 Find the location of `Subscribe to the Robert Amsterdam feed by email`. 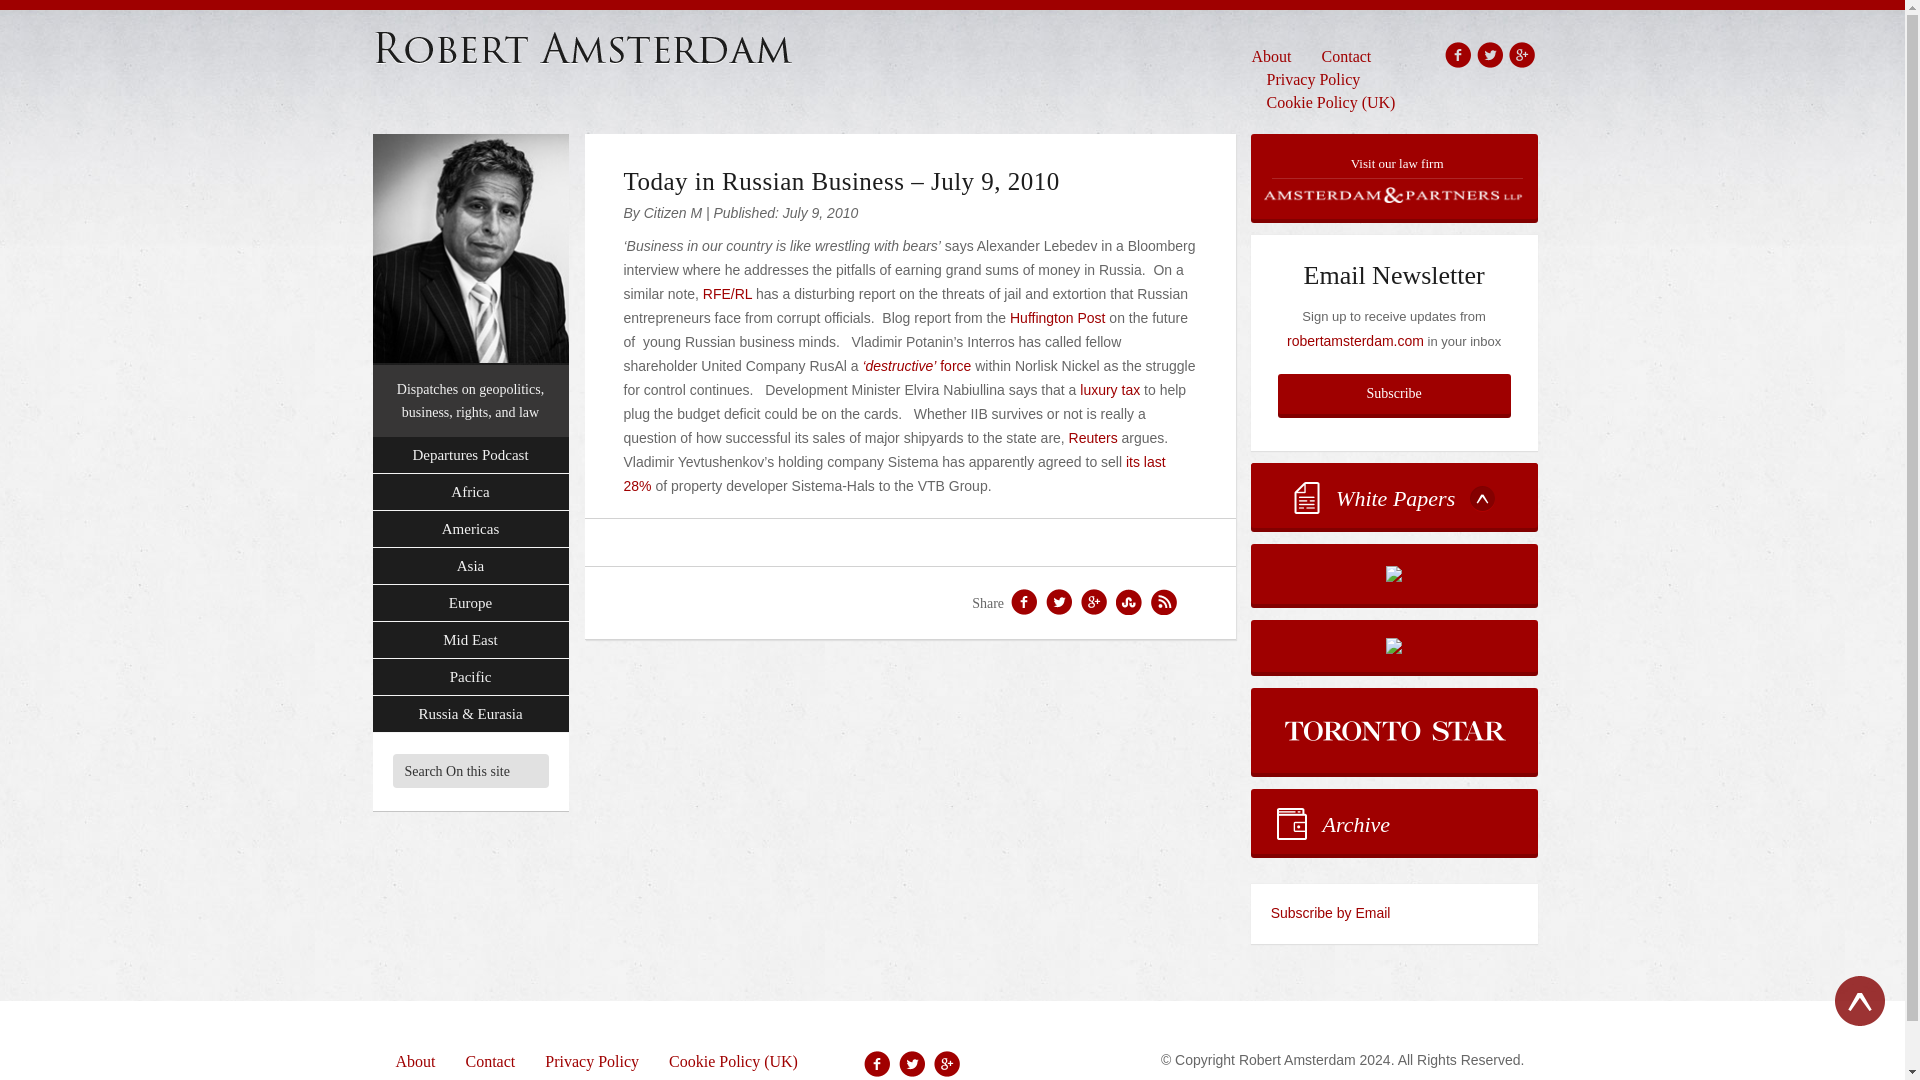

Subscribe to the Robert Amsterdam feed by email is located at coordinates (1394, 914).